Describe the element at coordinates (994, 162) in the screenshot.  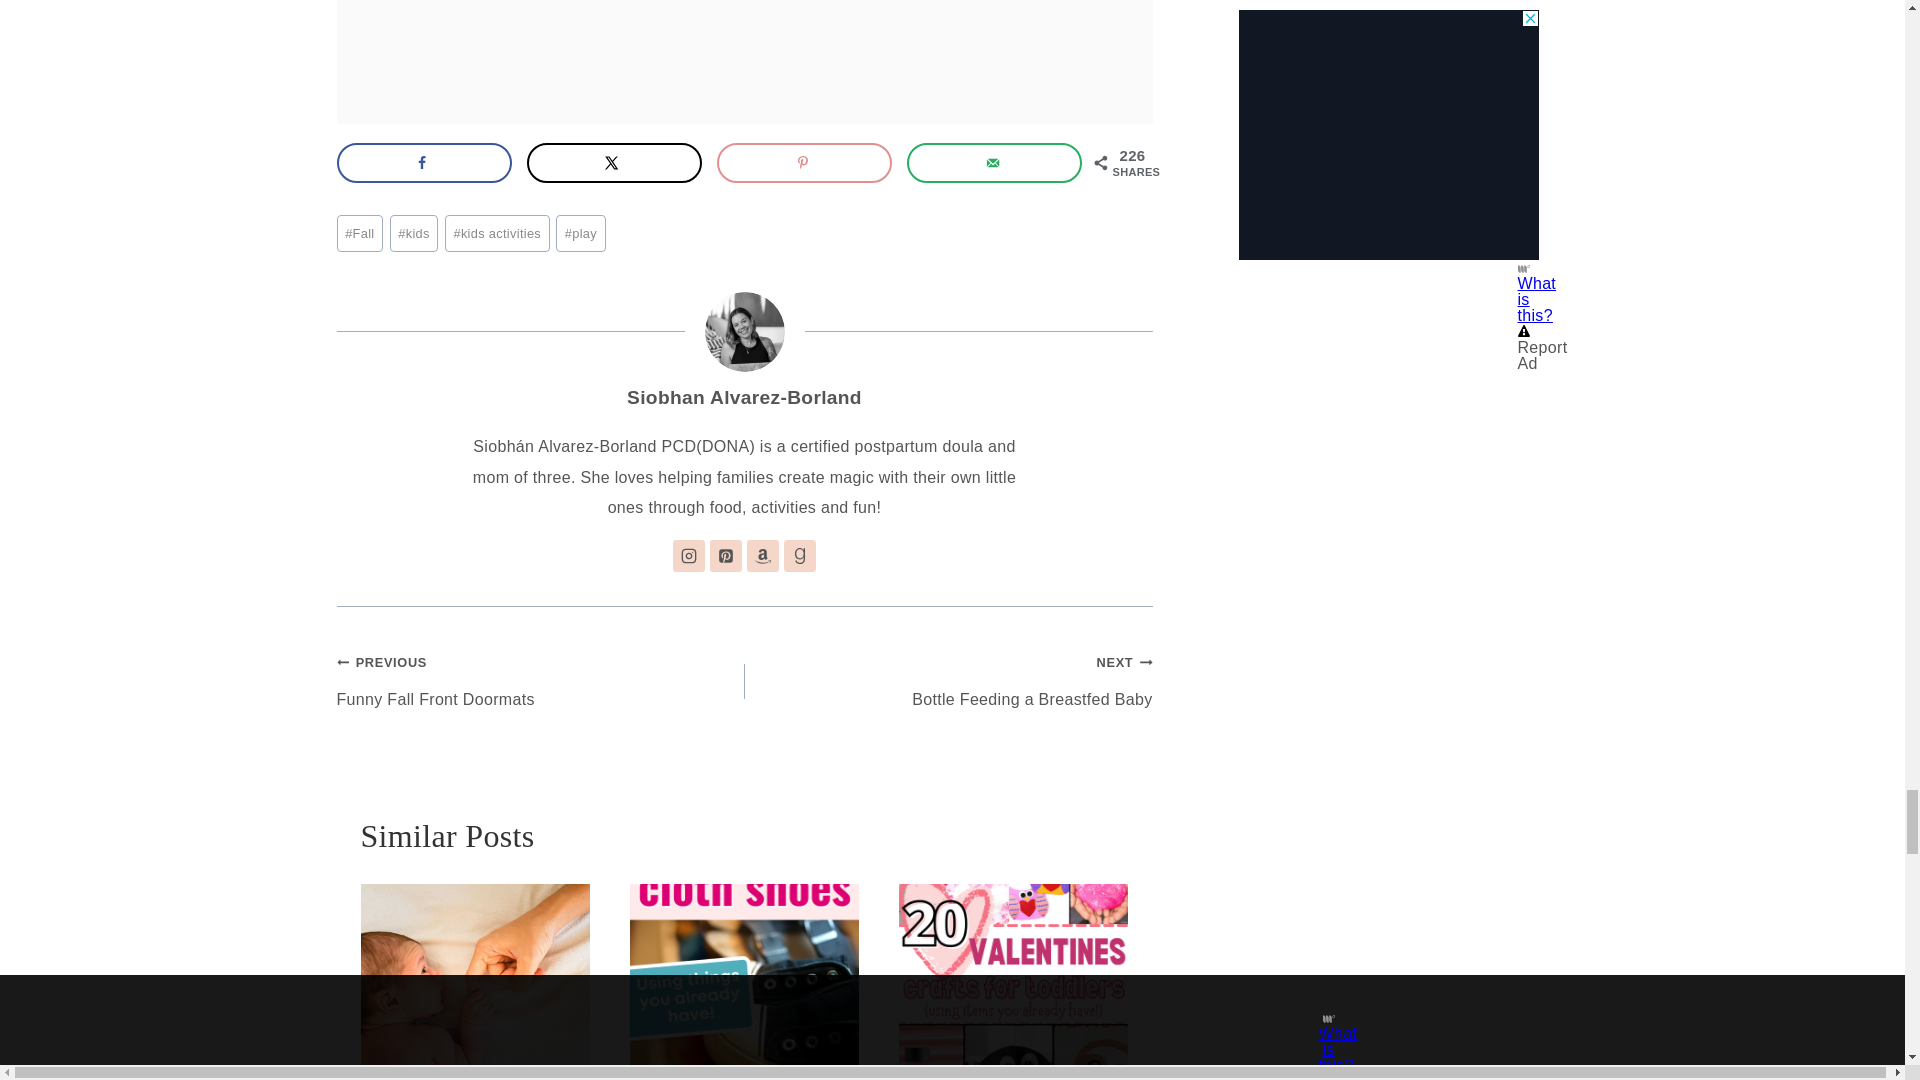
I see `Send over email` at that location.